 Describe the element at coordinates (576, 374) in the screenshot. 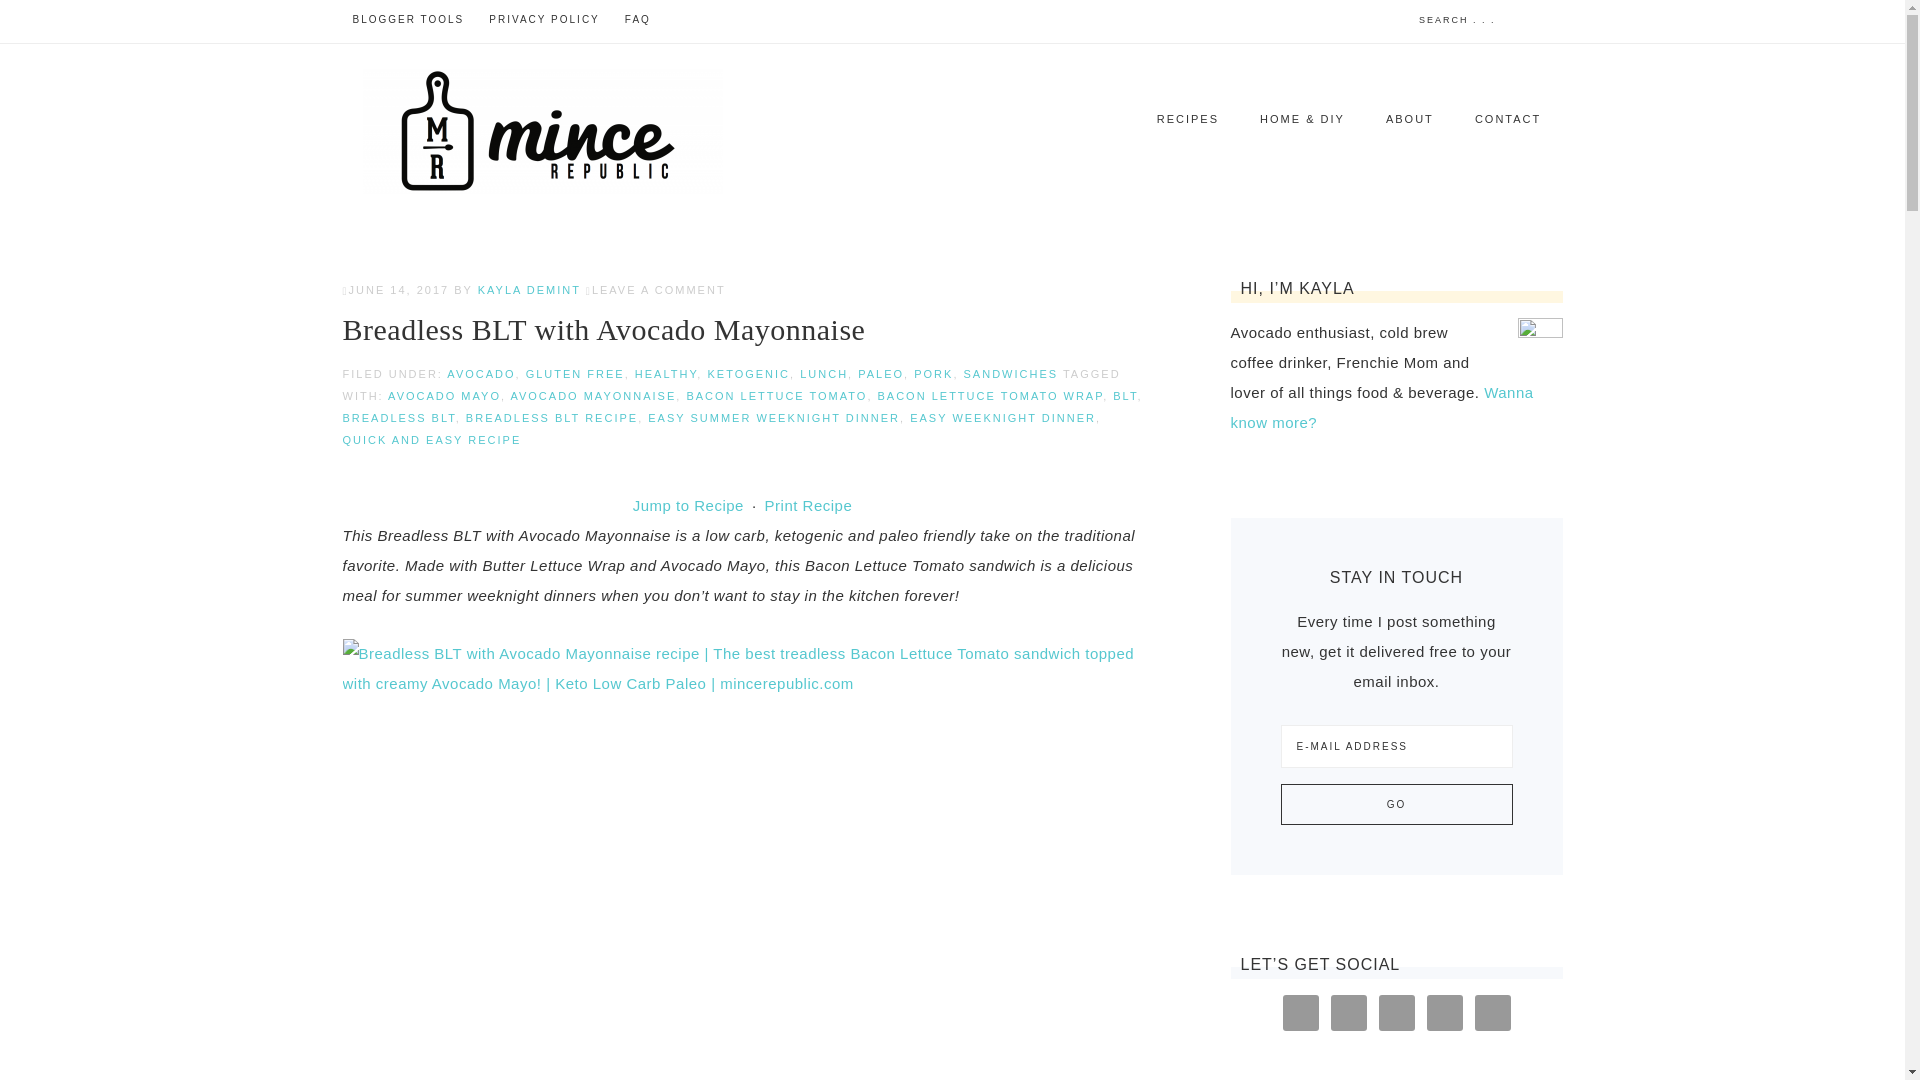

I see `GLUTEN FREE` at that location.